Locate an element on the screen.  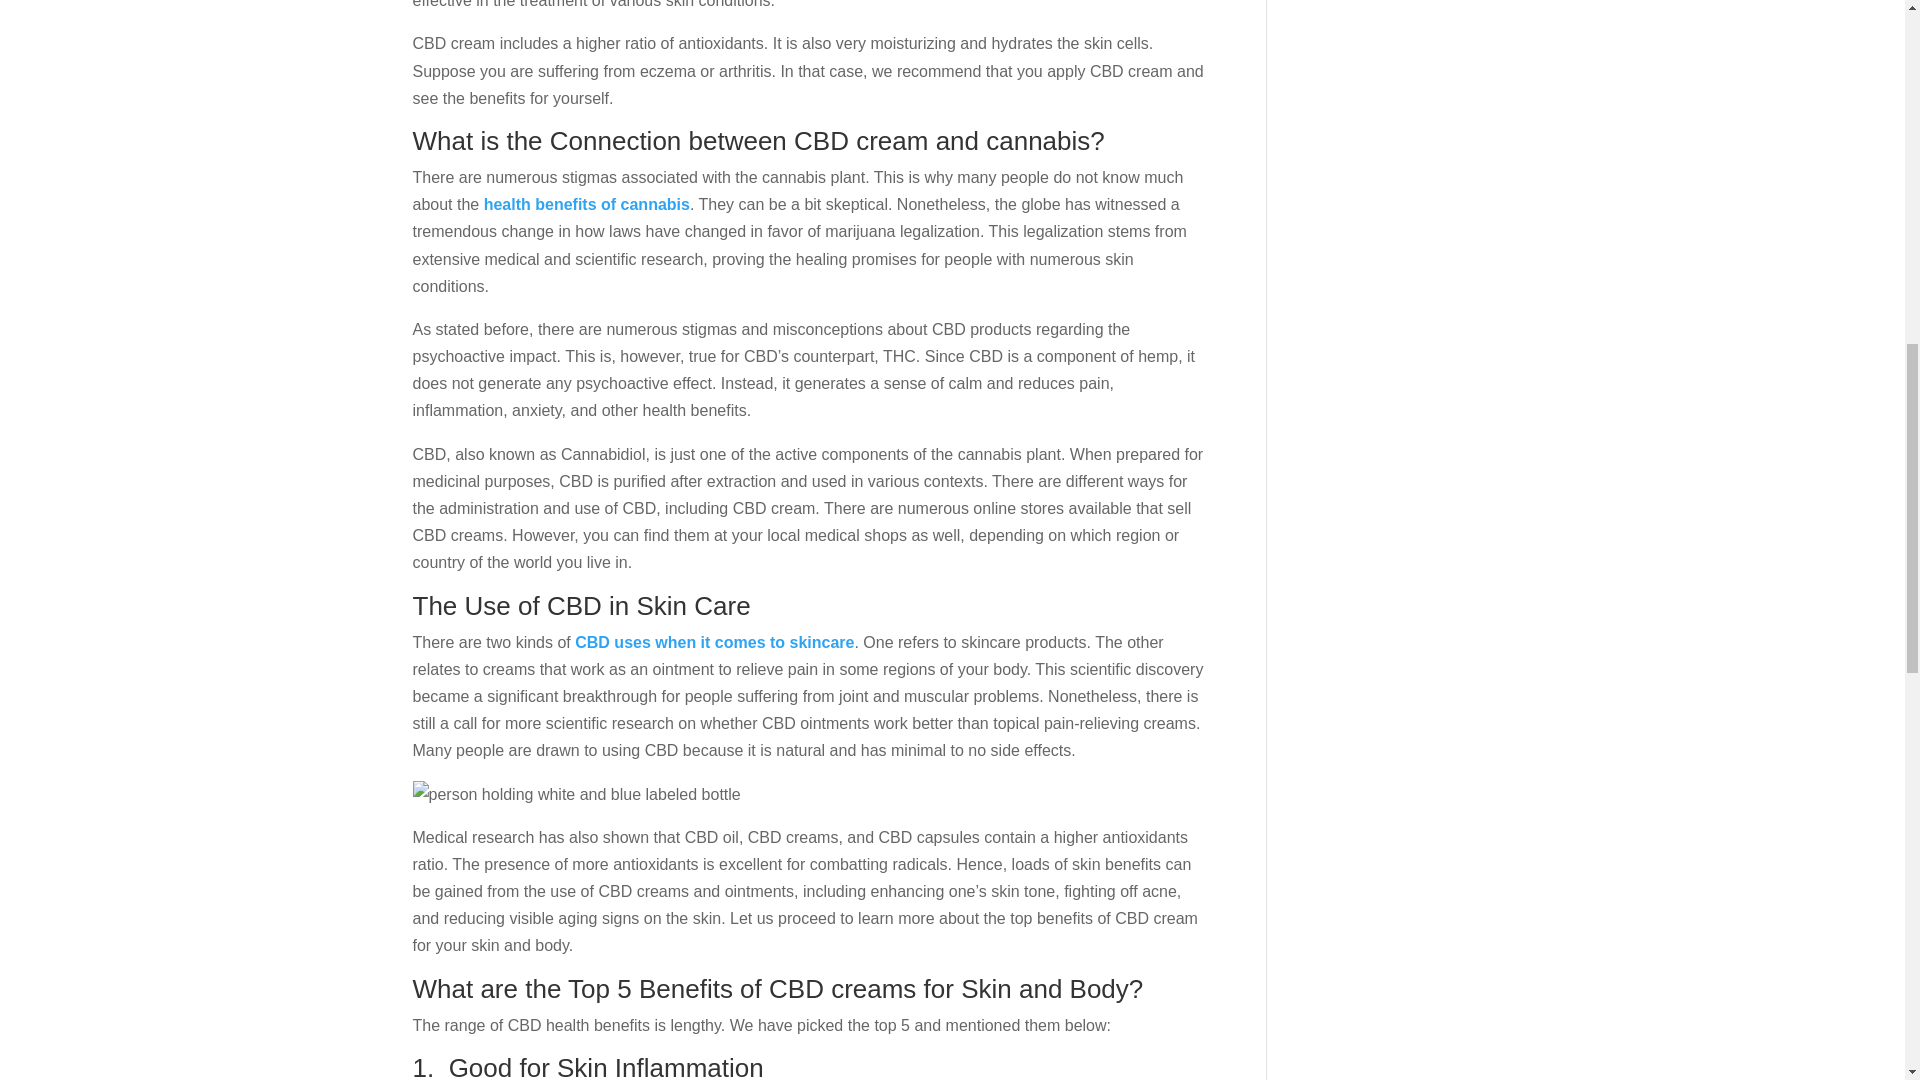
CBD uses when it comes to skincare is located at coordinates (714, 642).